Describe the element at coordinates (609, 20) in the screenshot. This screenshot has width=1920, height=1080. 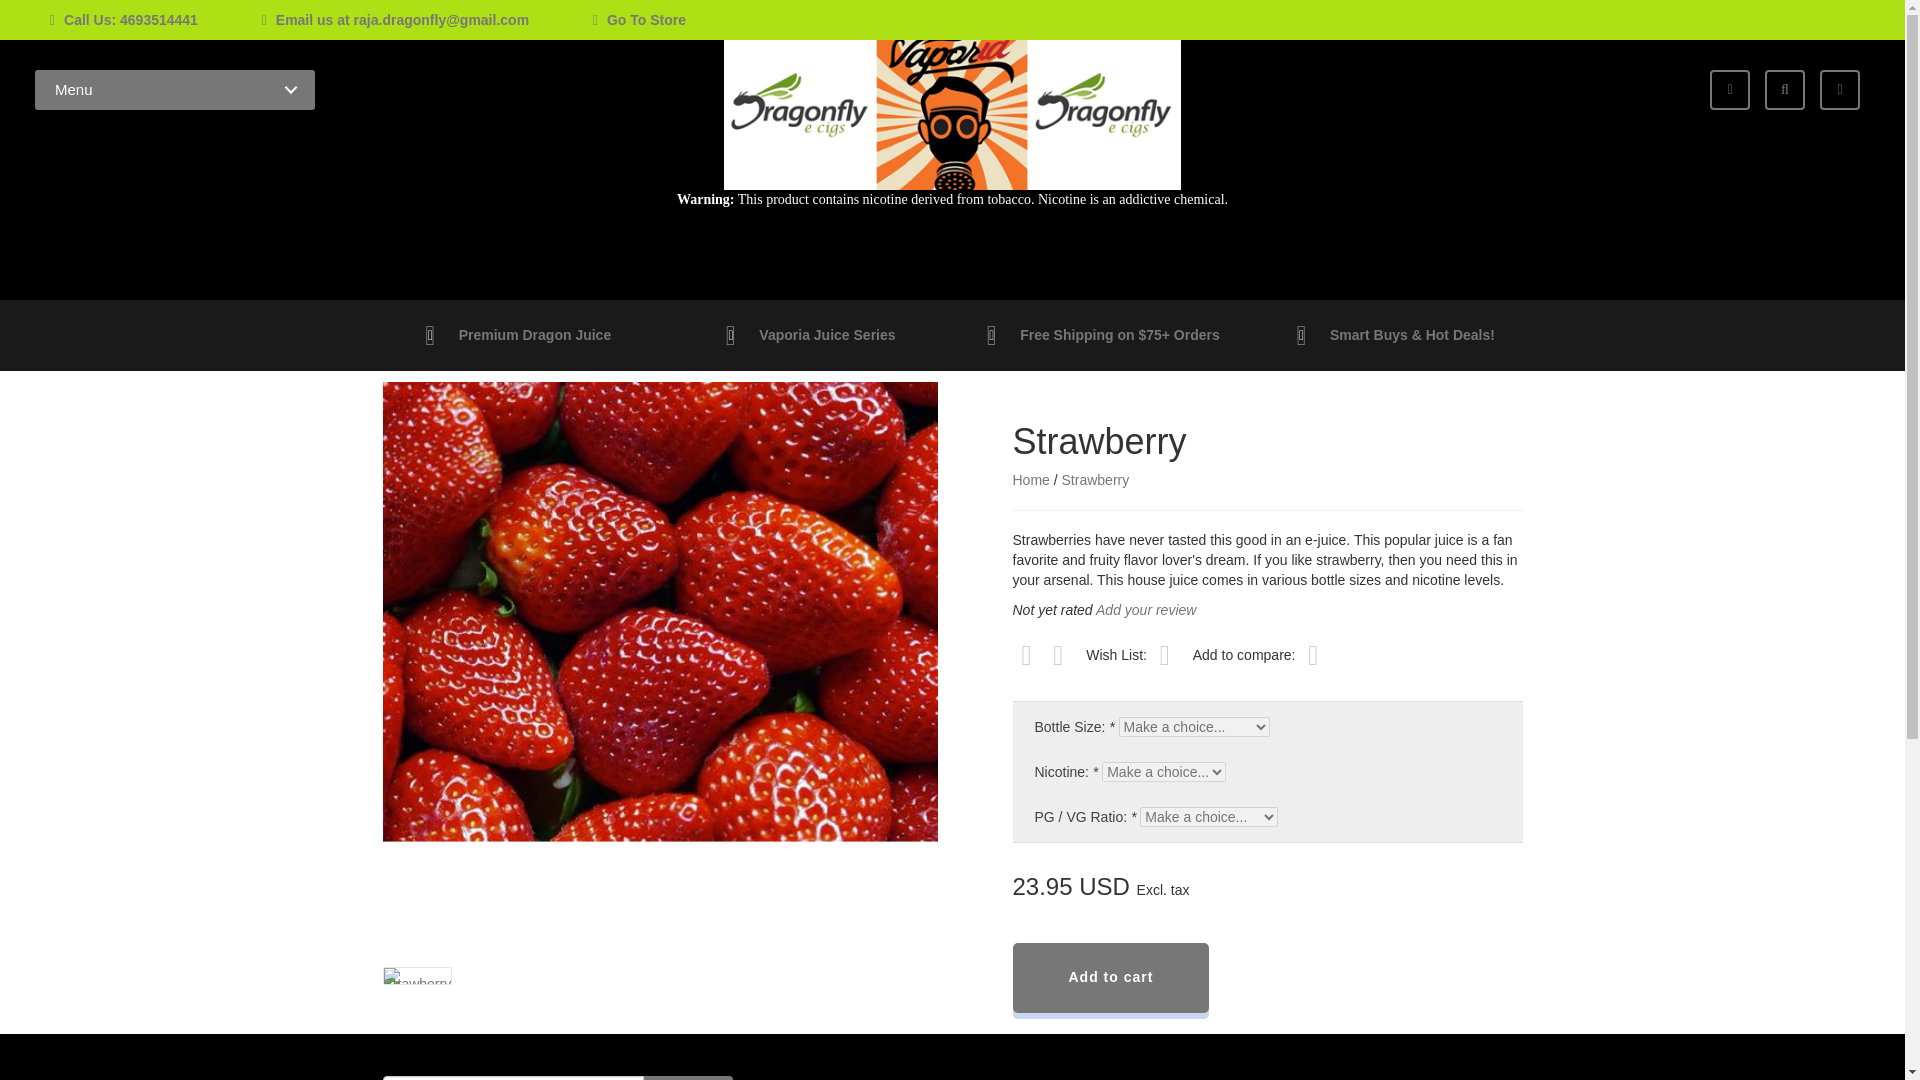
I see `Go To Store` at that location.